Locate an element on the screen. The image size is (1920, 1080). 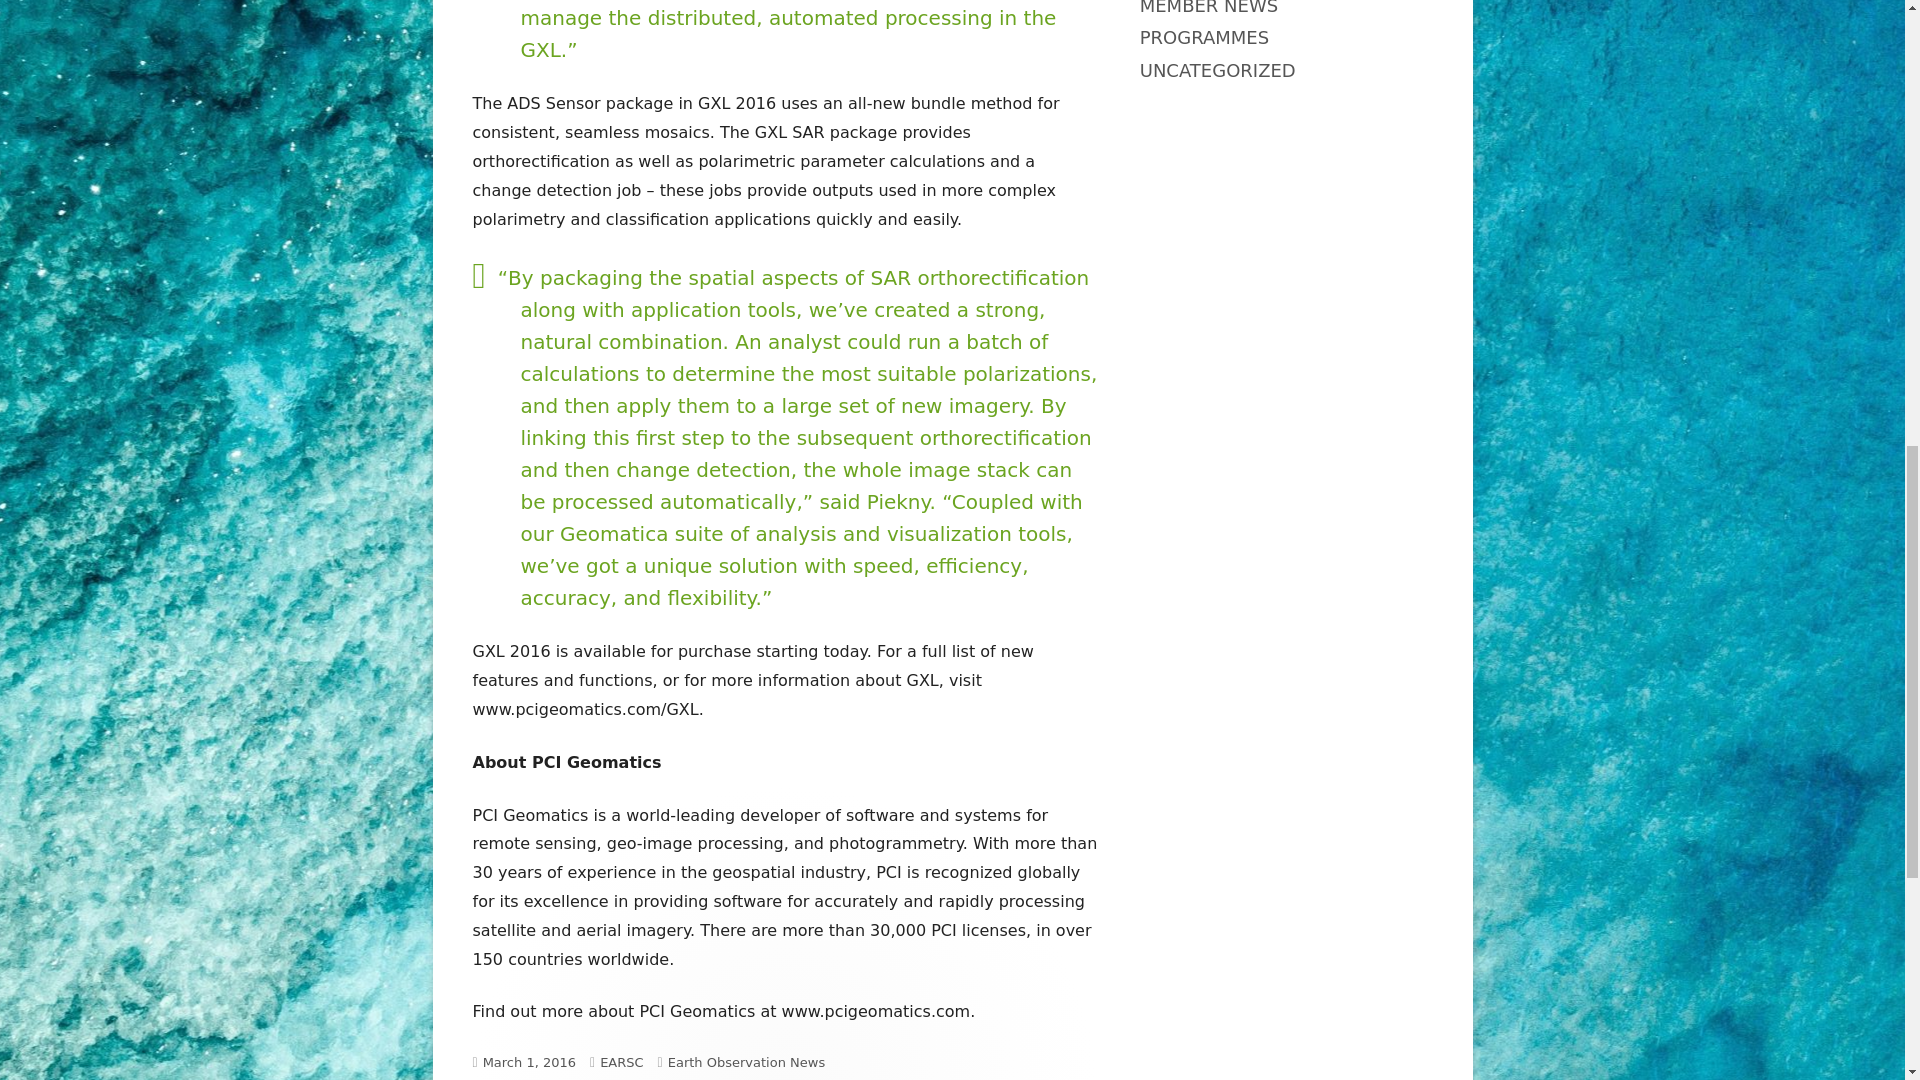
PROGRAMMES is located at coordinates (1204, 37).